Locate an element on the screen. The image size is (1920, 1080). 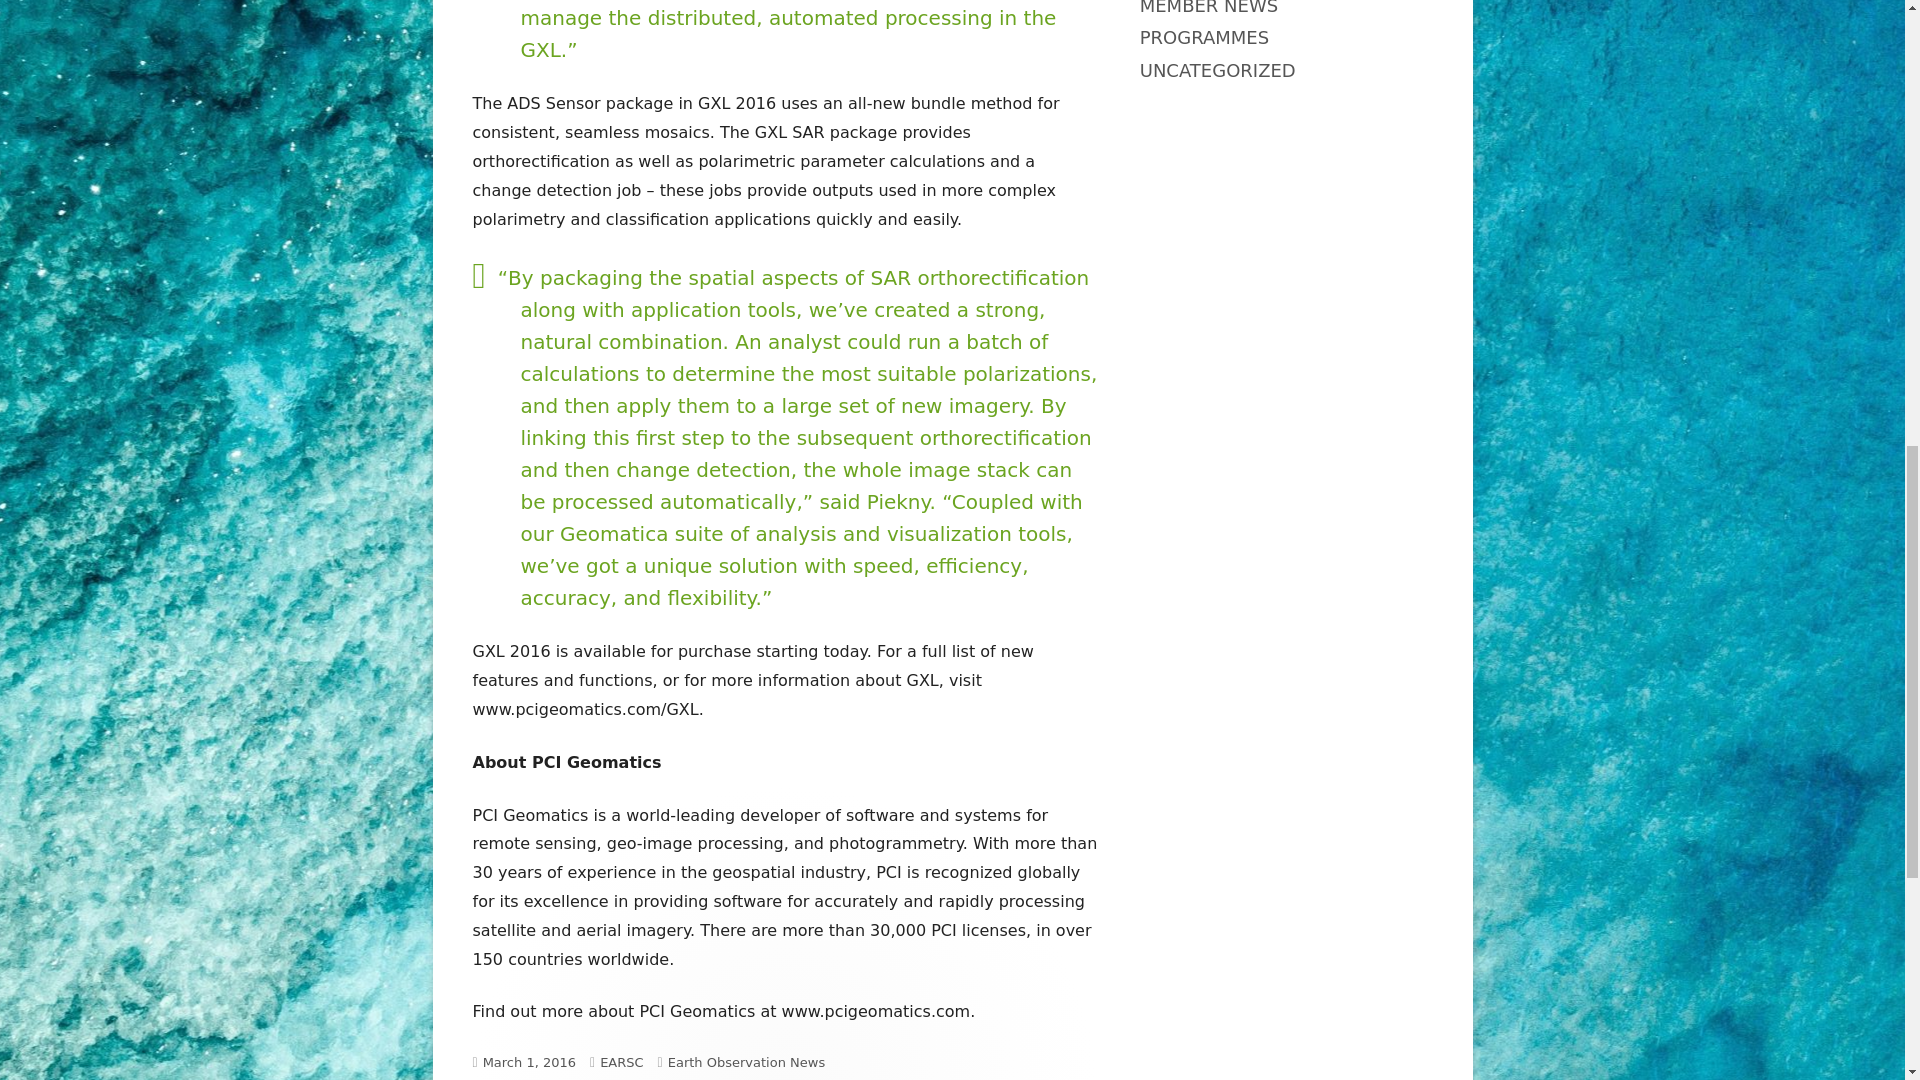
PROGRAMMES is located at coordinates (1204, 37).